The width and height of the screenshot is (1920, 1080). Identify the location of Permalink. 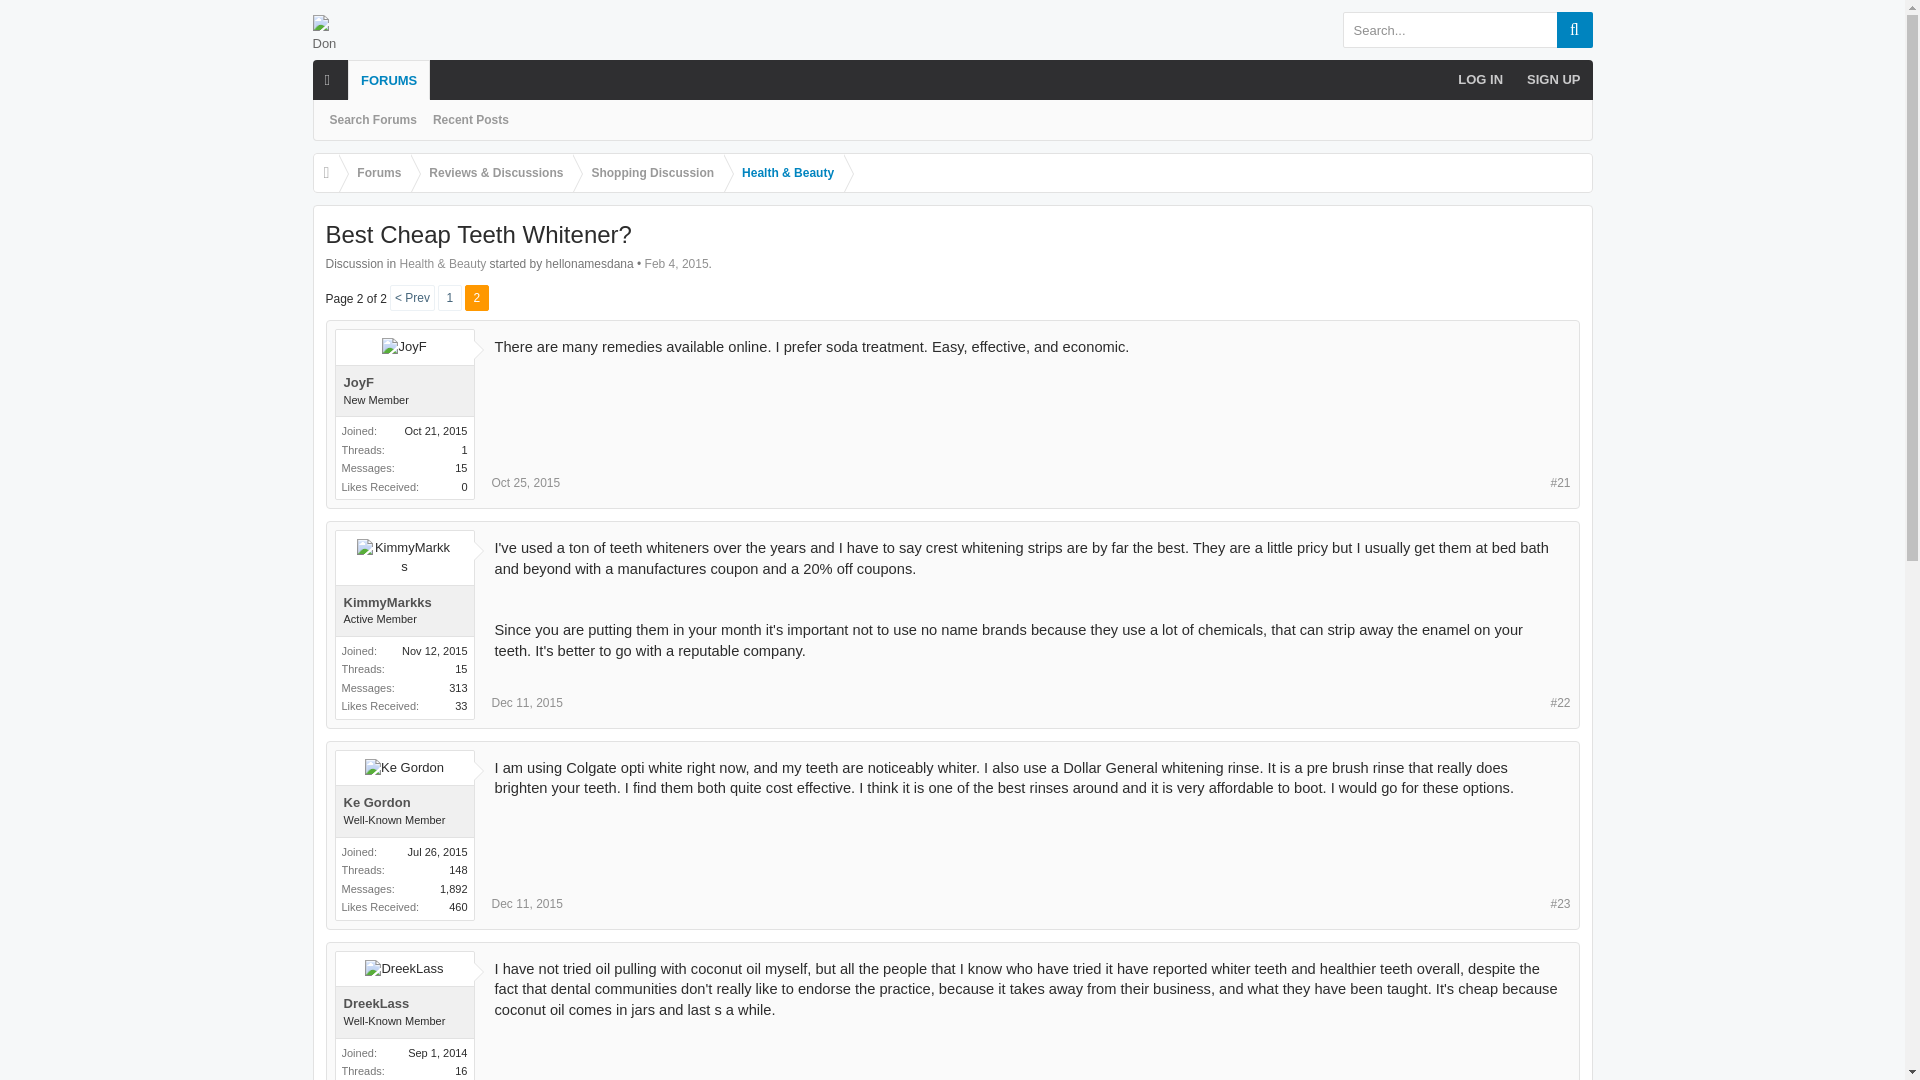
(1560, 484).